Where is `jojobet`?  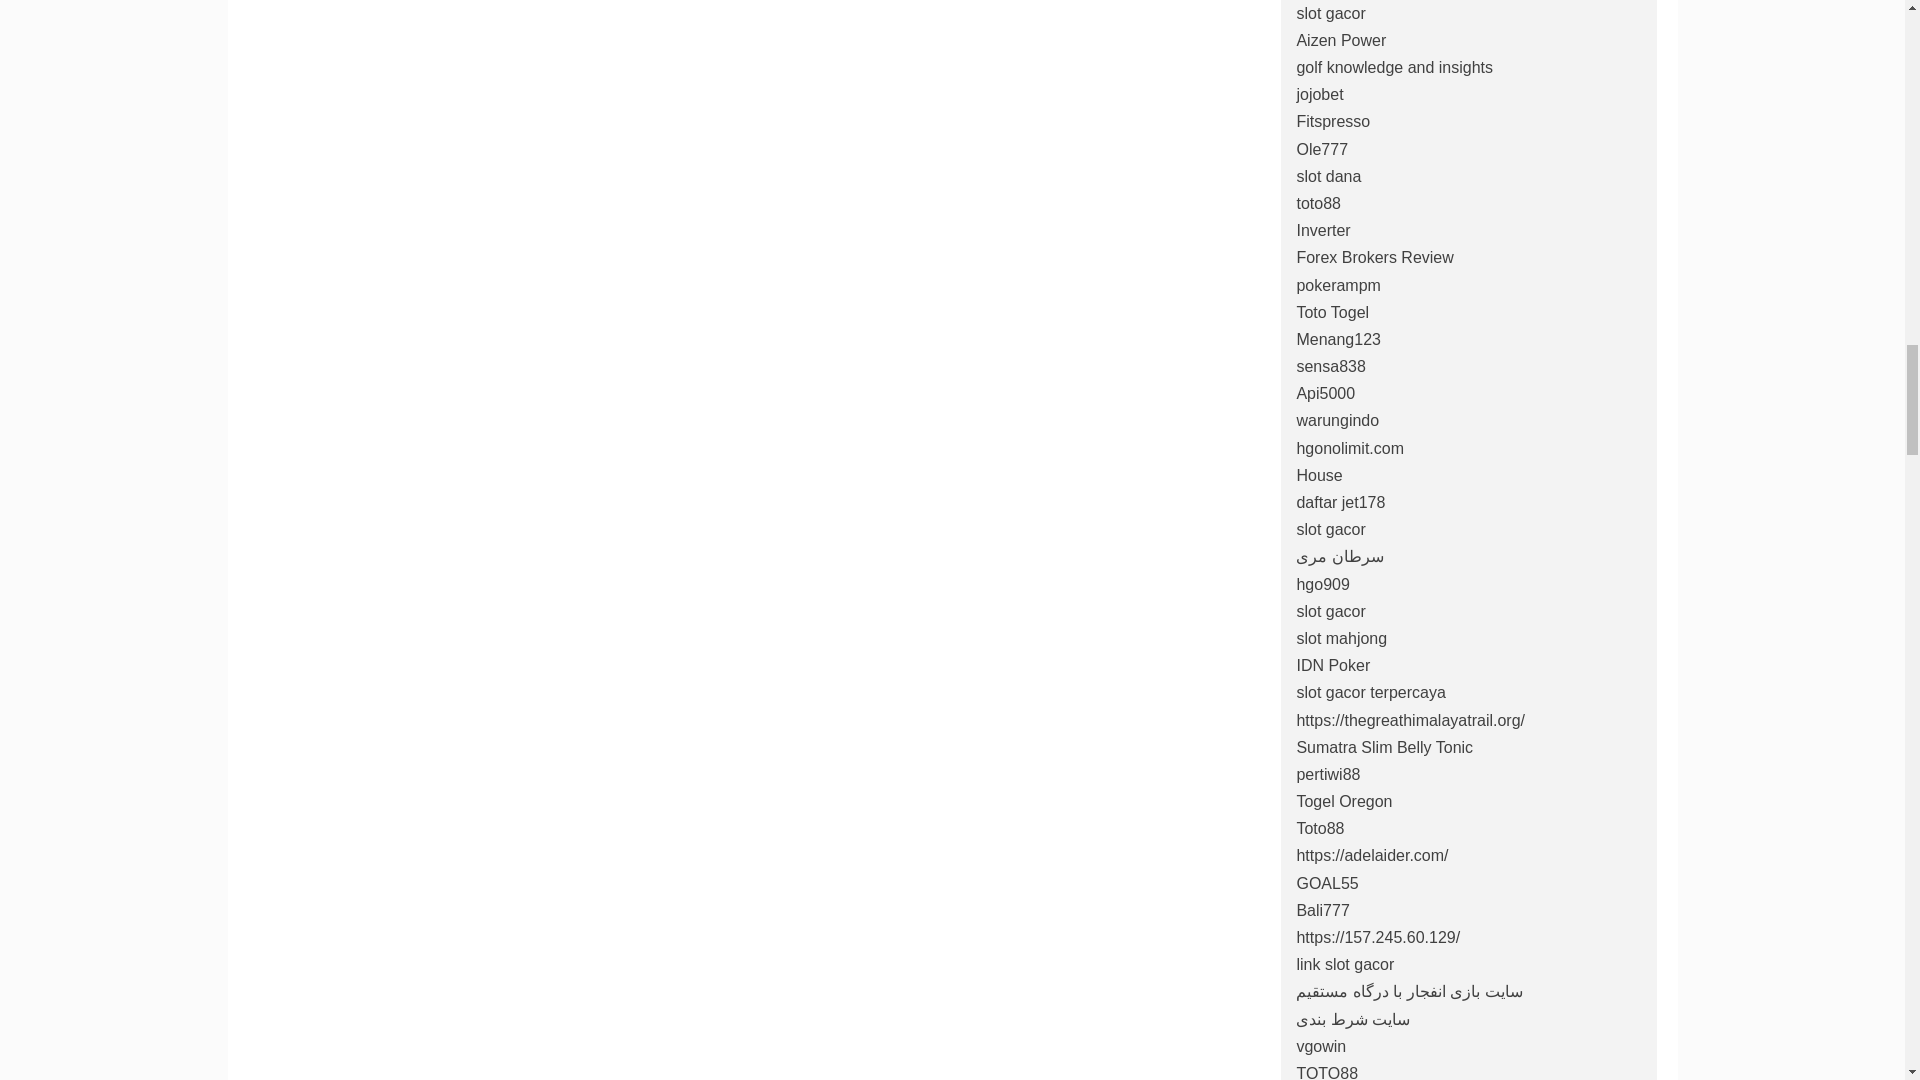
jojobet is located at coordinates (1319, 94).